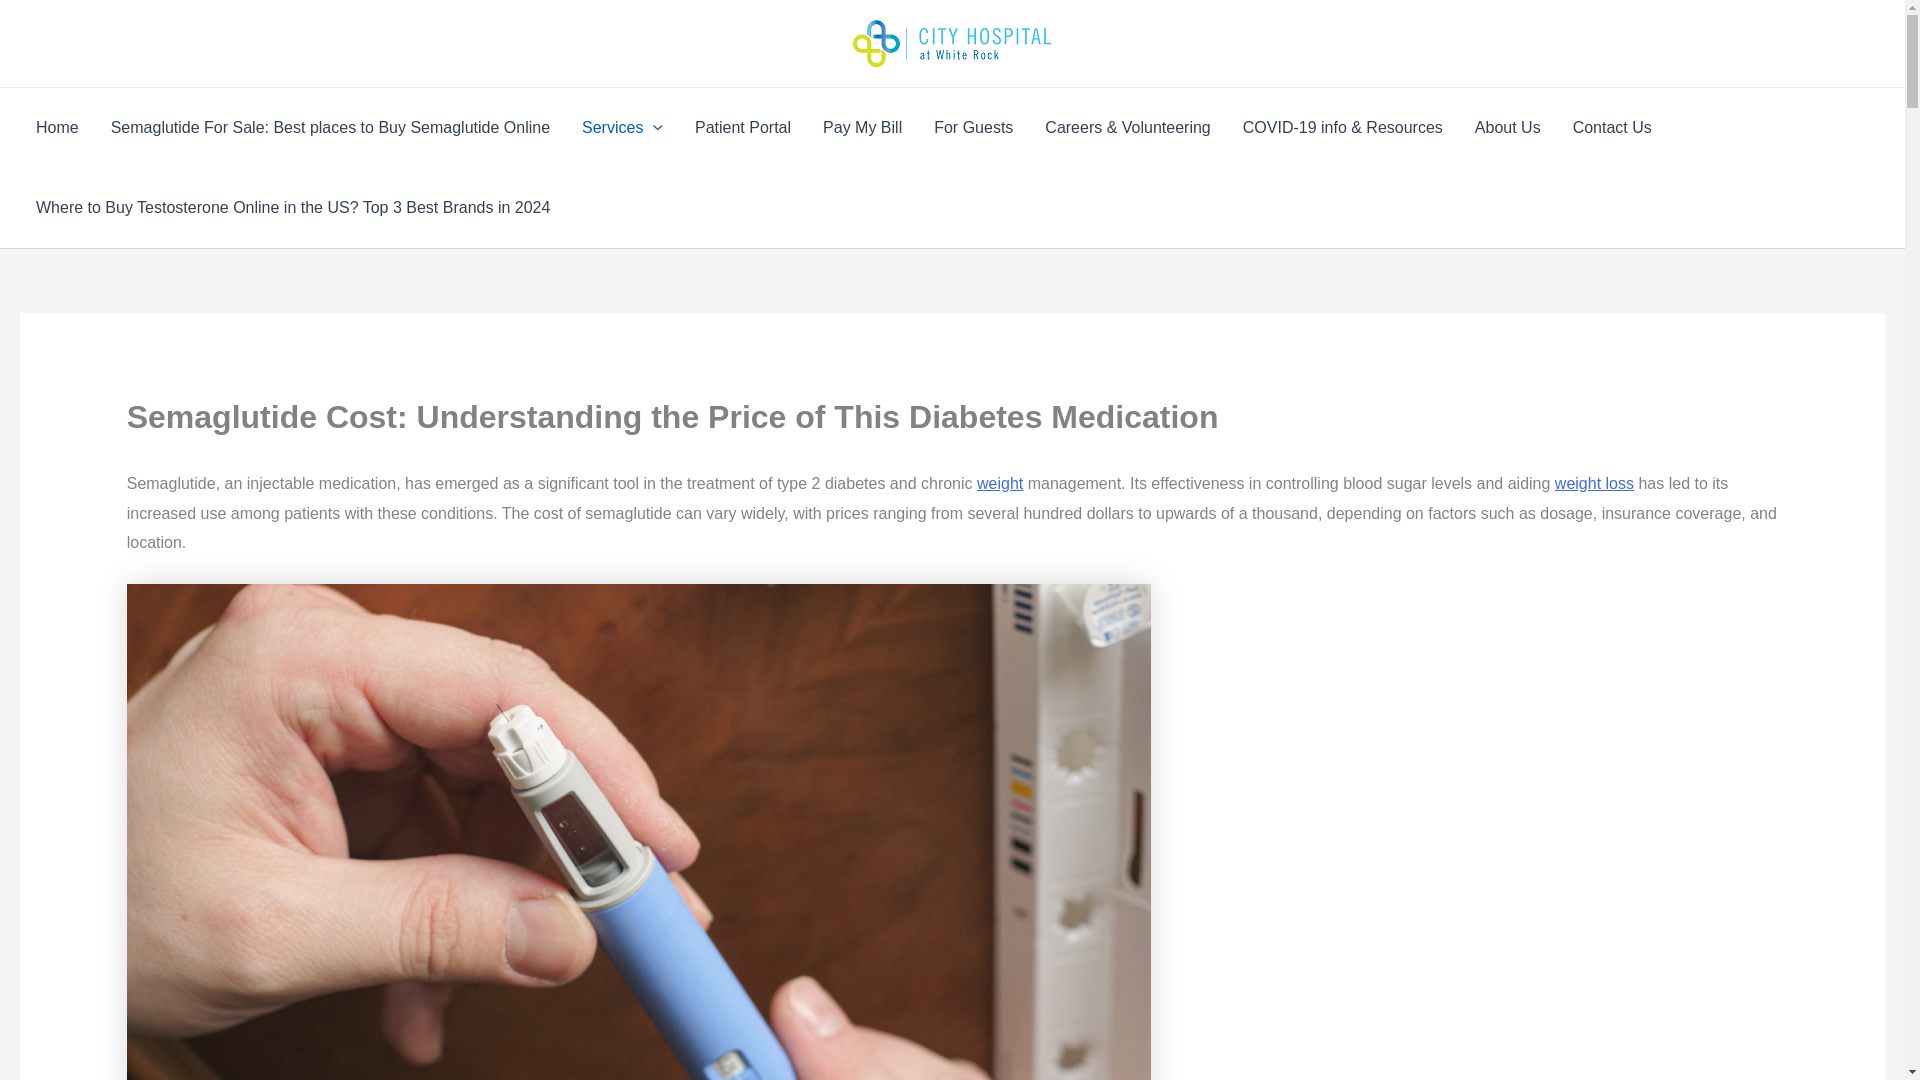  Describe the element at coordinates (56, 128) in the screenshot. I see `Home` at that location.